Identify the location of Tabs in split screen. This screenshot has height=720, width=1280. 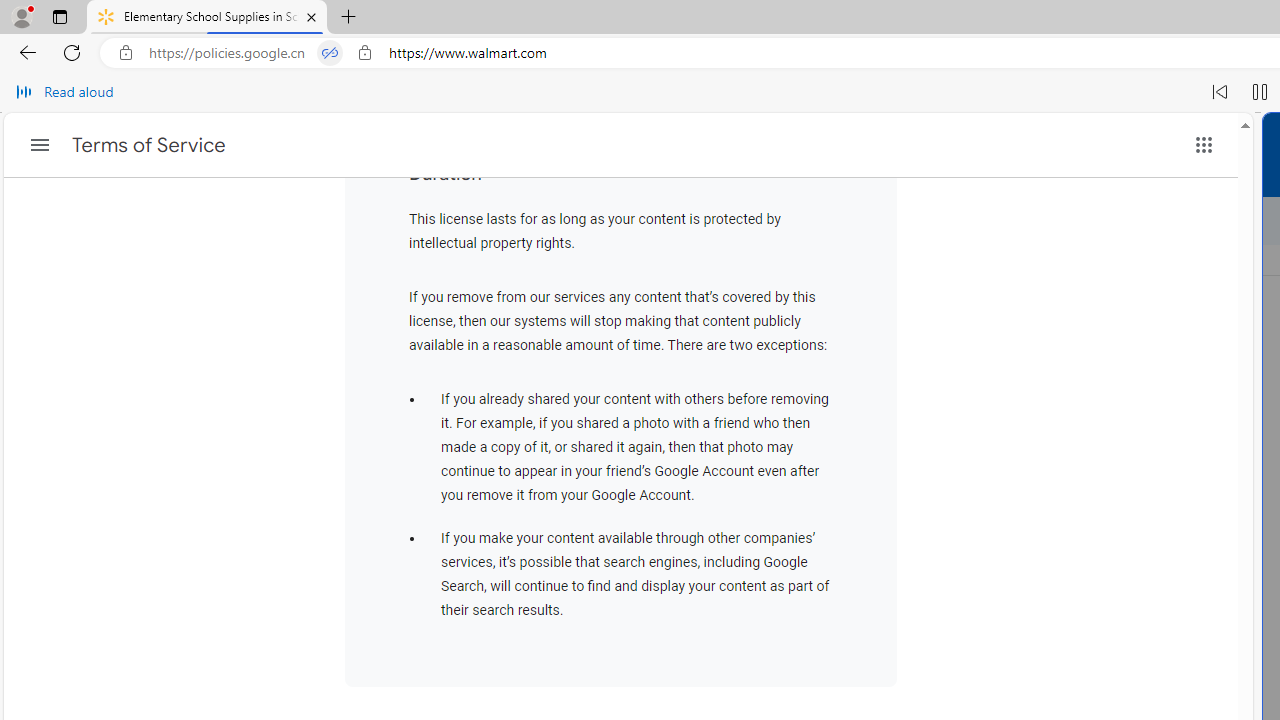
(330, 53).